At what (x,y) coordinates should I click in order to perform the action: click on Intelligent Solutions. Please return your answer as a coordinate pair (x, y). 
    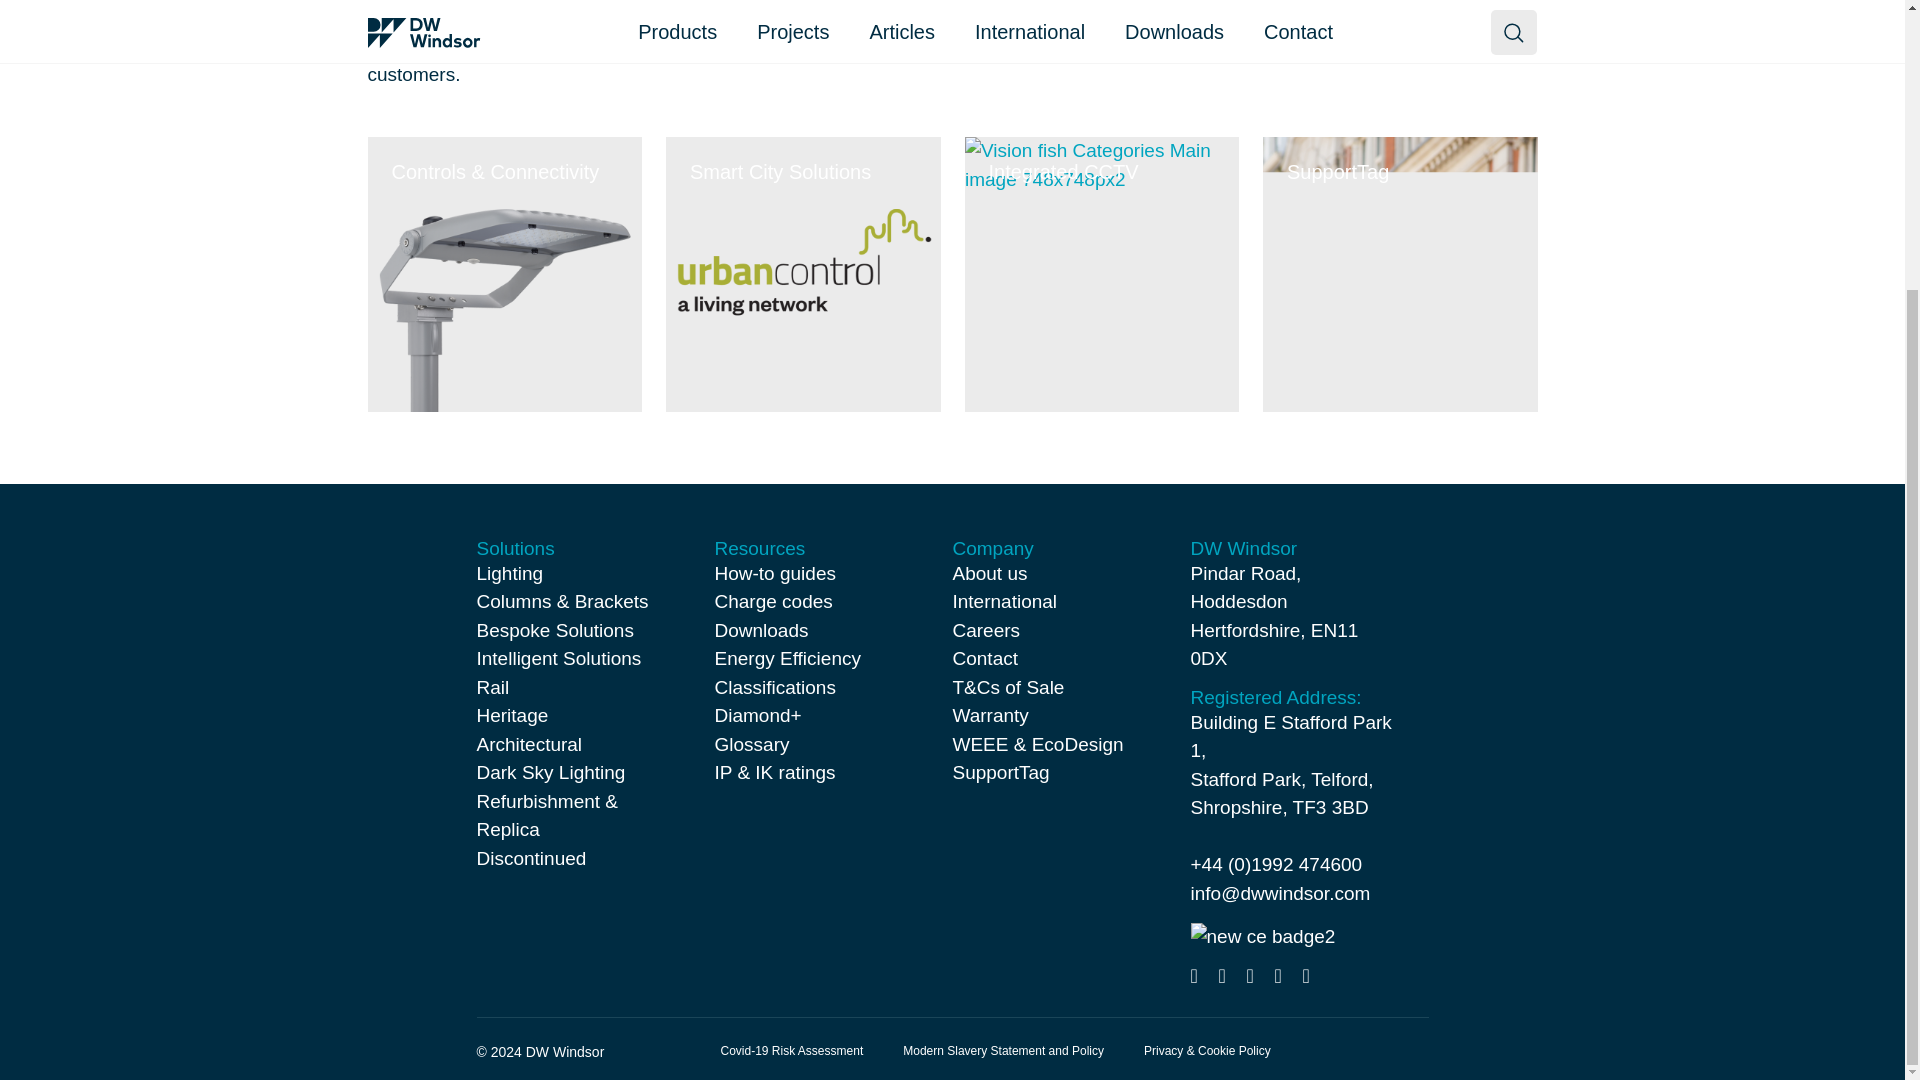
    Looking at the image, I should click on (558, 658).